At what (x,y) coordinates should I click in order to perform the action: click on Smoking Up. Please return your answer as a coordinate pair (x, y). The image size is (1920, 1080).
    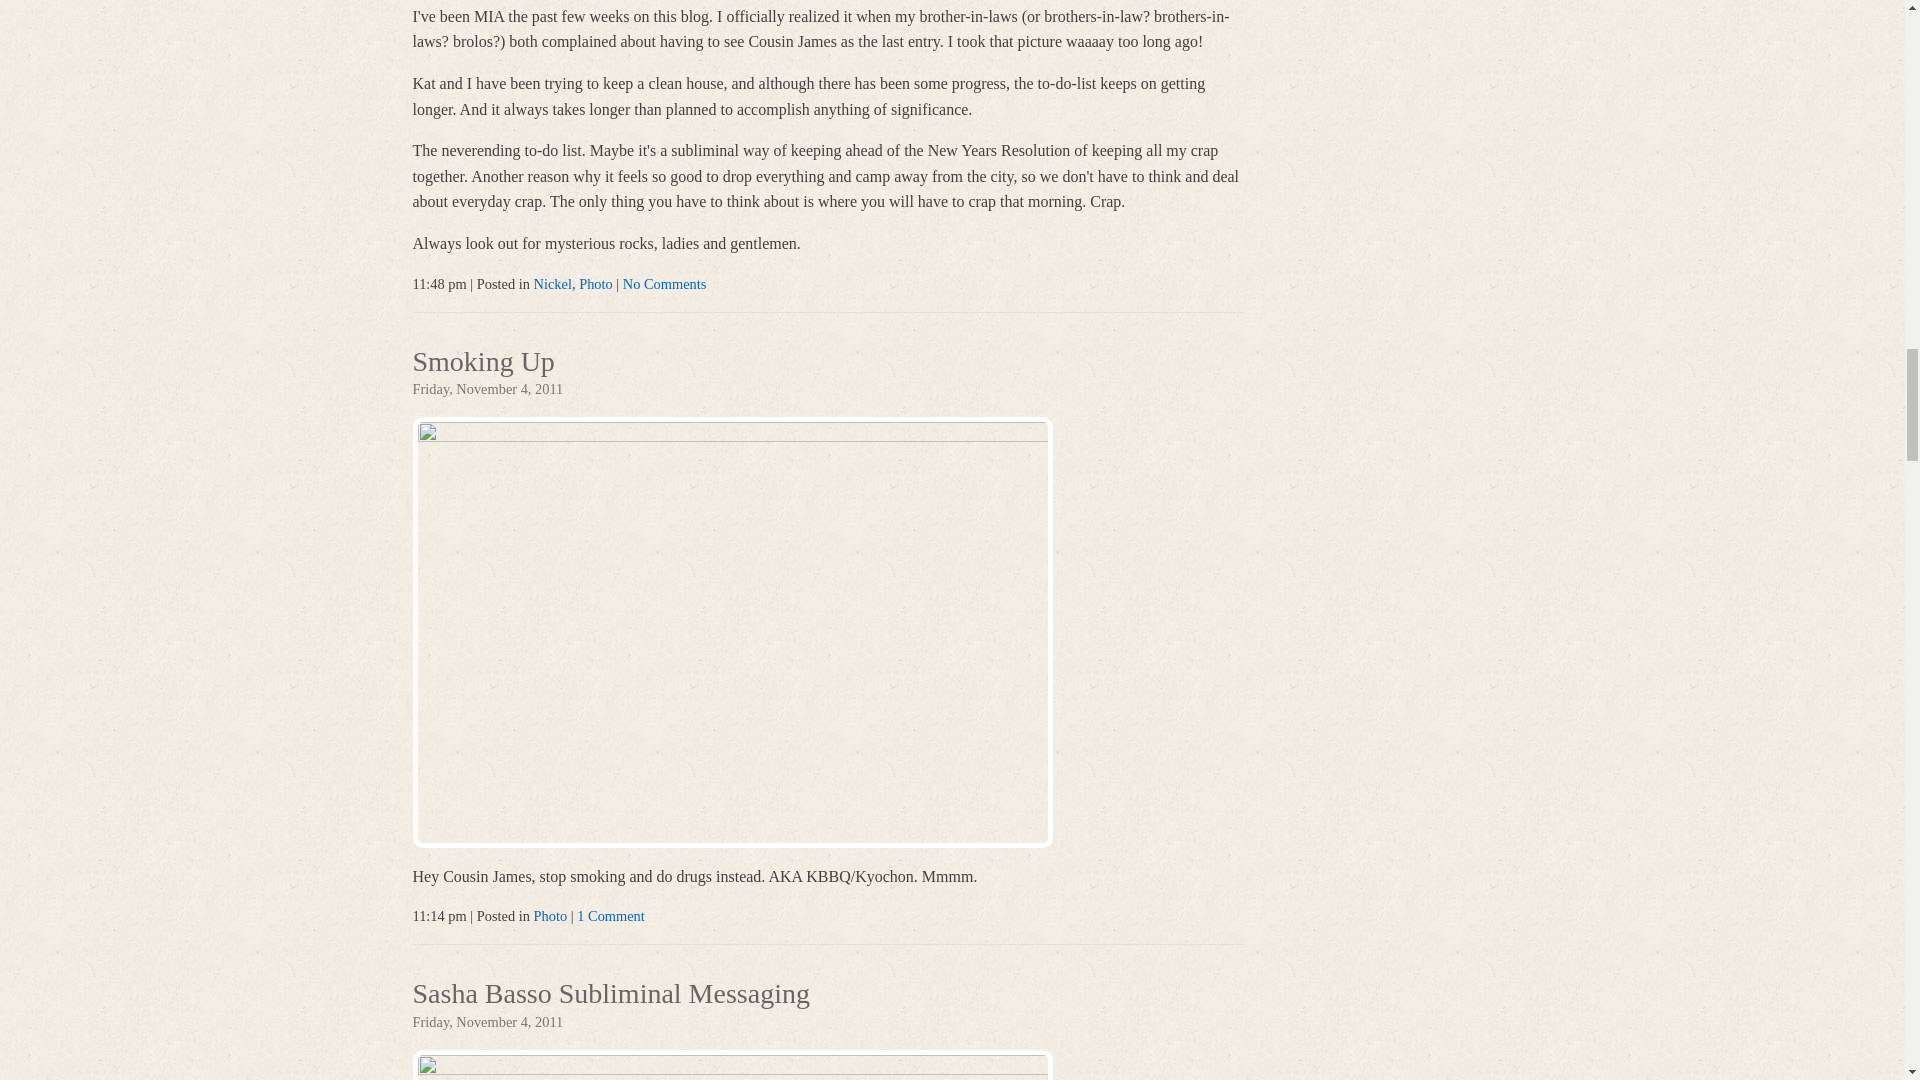
    Looking at the image, I should click on (483, 364).